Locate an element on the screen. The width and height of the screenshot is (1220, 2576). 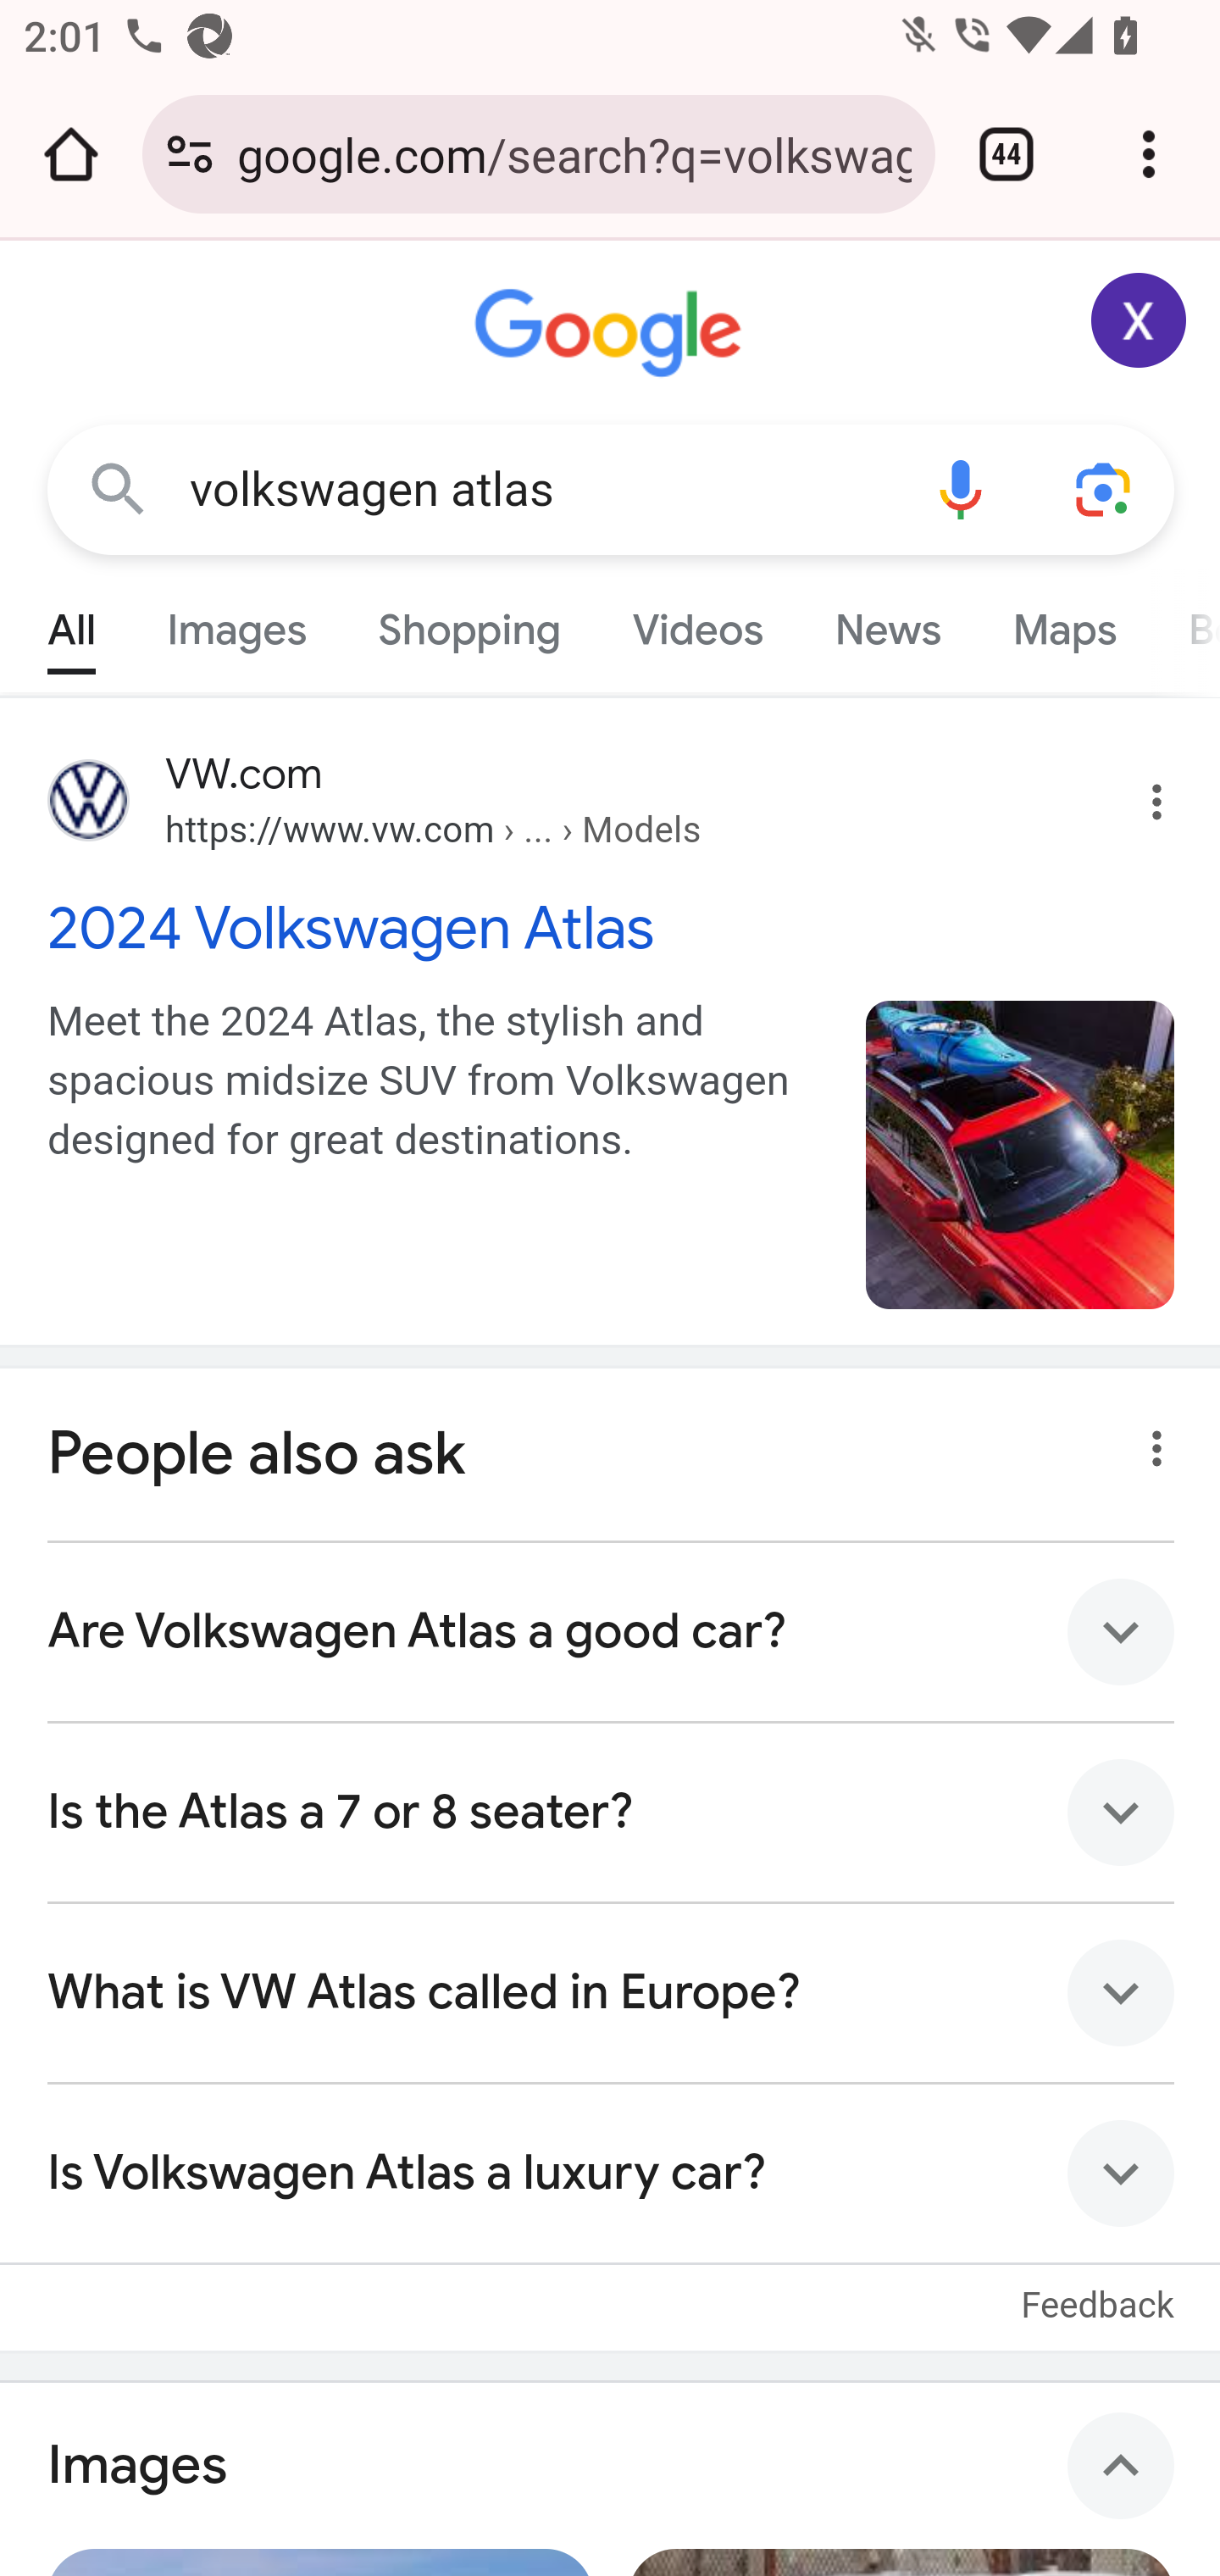
volkswagen atlas is located at coordinates (539, 490).